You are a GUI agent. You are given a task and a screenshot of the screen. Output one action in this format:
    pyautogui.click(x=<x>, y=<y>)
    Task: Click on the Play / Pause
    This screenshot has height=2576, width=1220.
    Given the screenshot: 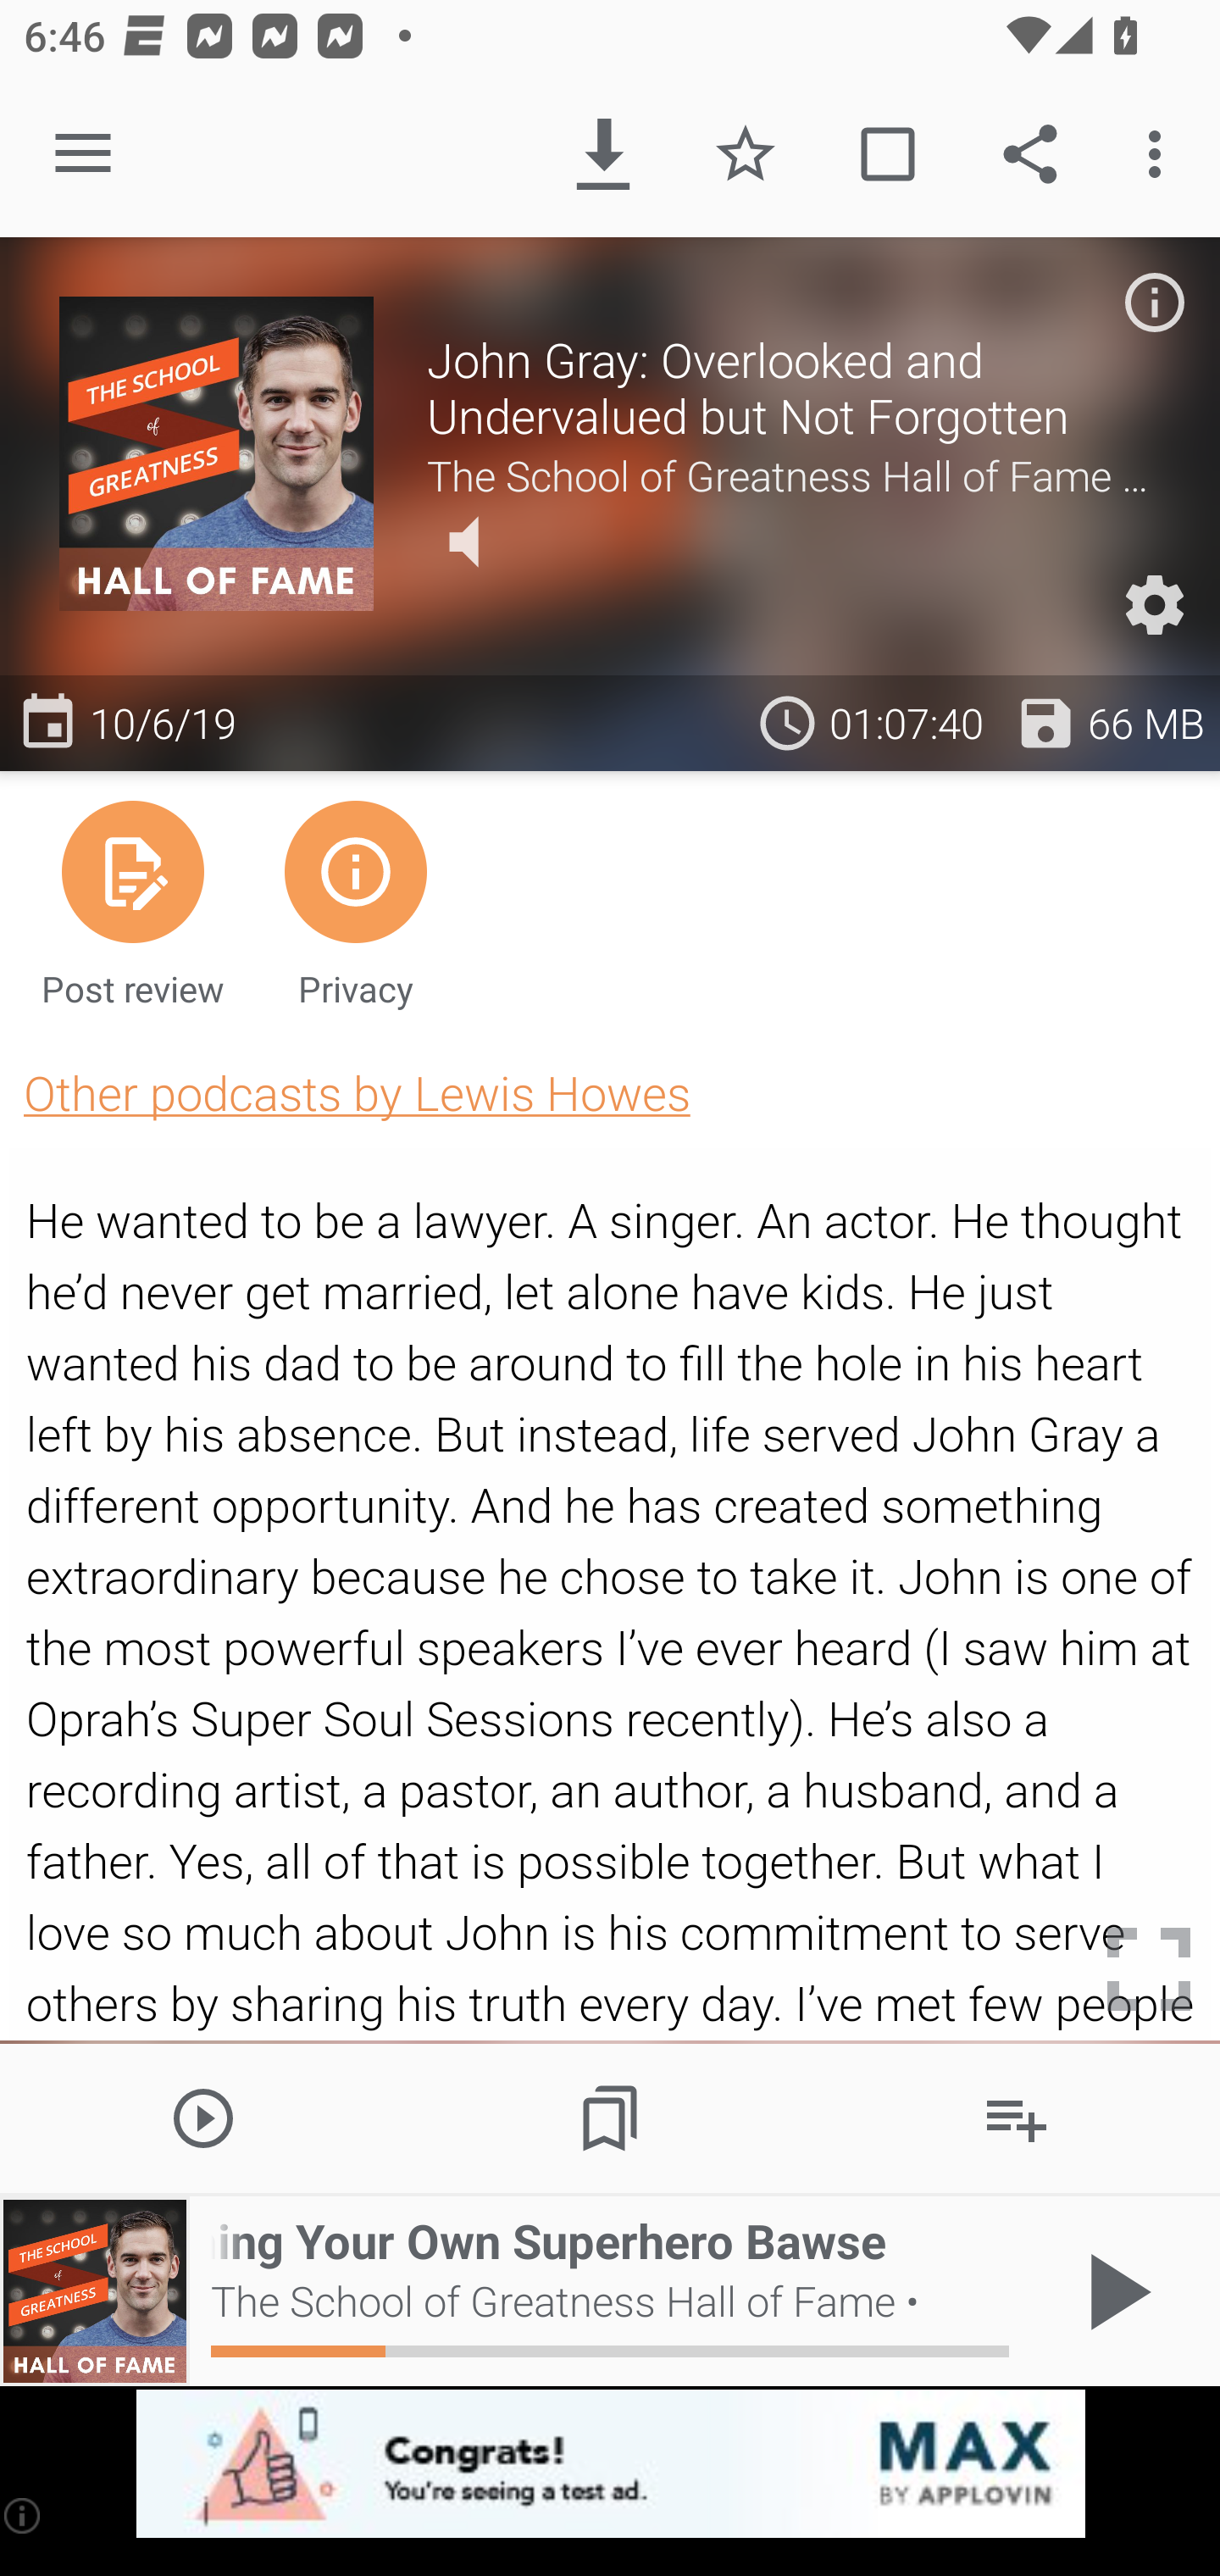 What is the action you would take?
    pyautogui.click(x=1113, y=2291)
    